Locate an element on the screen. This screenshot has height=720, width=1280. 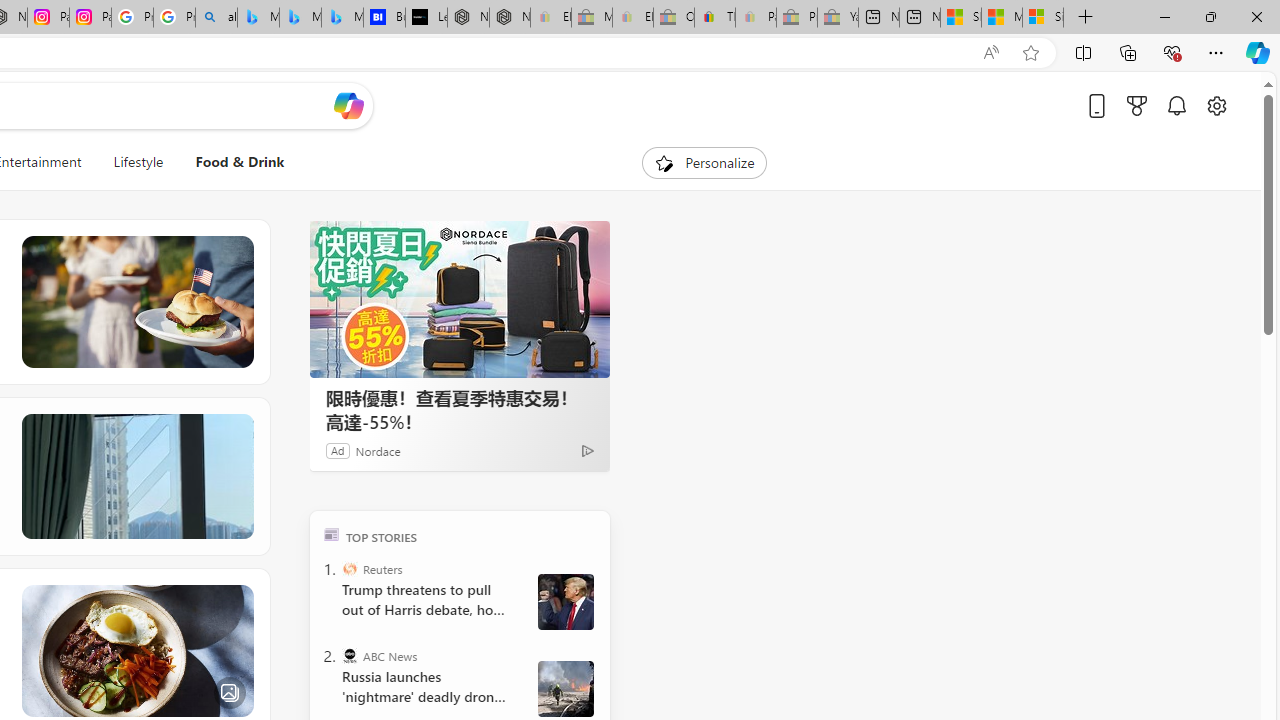
Microsoft Bing Travel - Shangri-La Hotel Bangkok is located at coordinates (342, 18).